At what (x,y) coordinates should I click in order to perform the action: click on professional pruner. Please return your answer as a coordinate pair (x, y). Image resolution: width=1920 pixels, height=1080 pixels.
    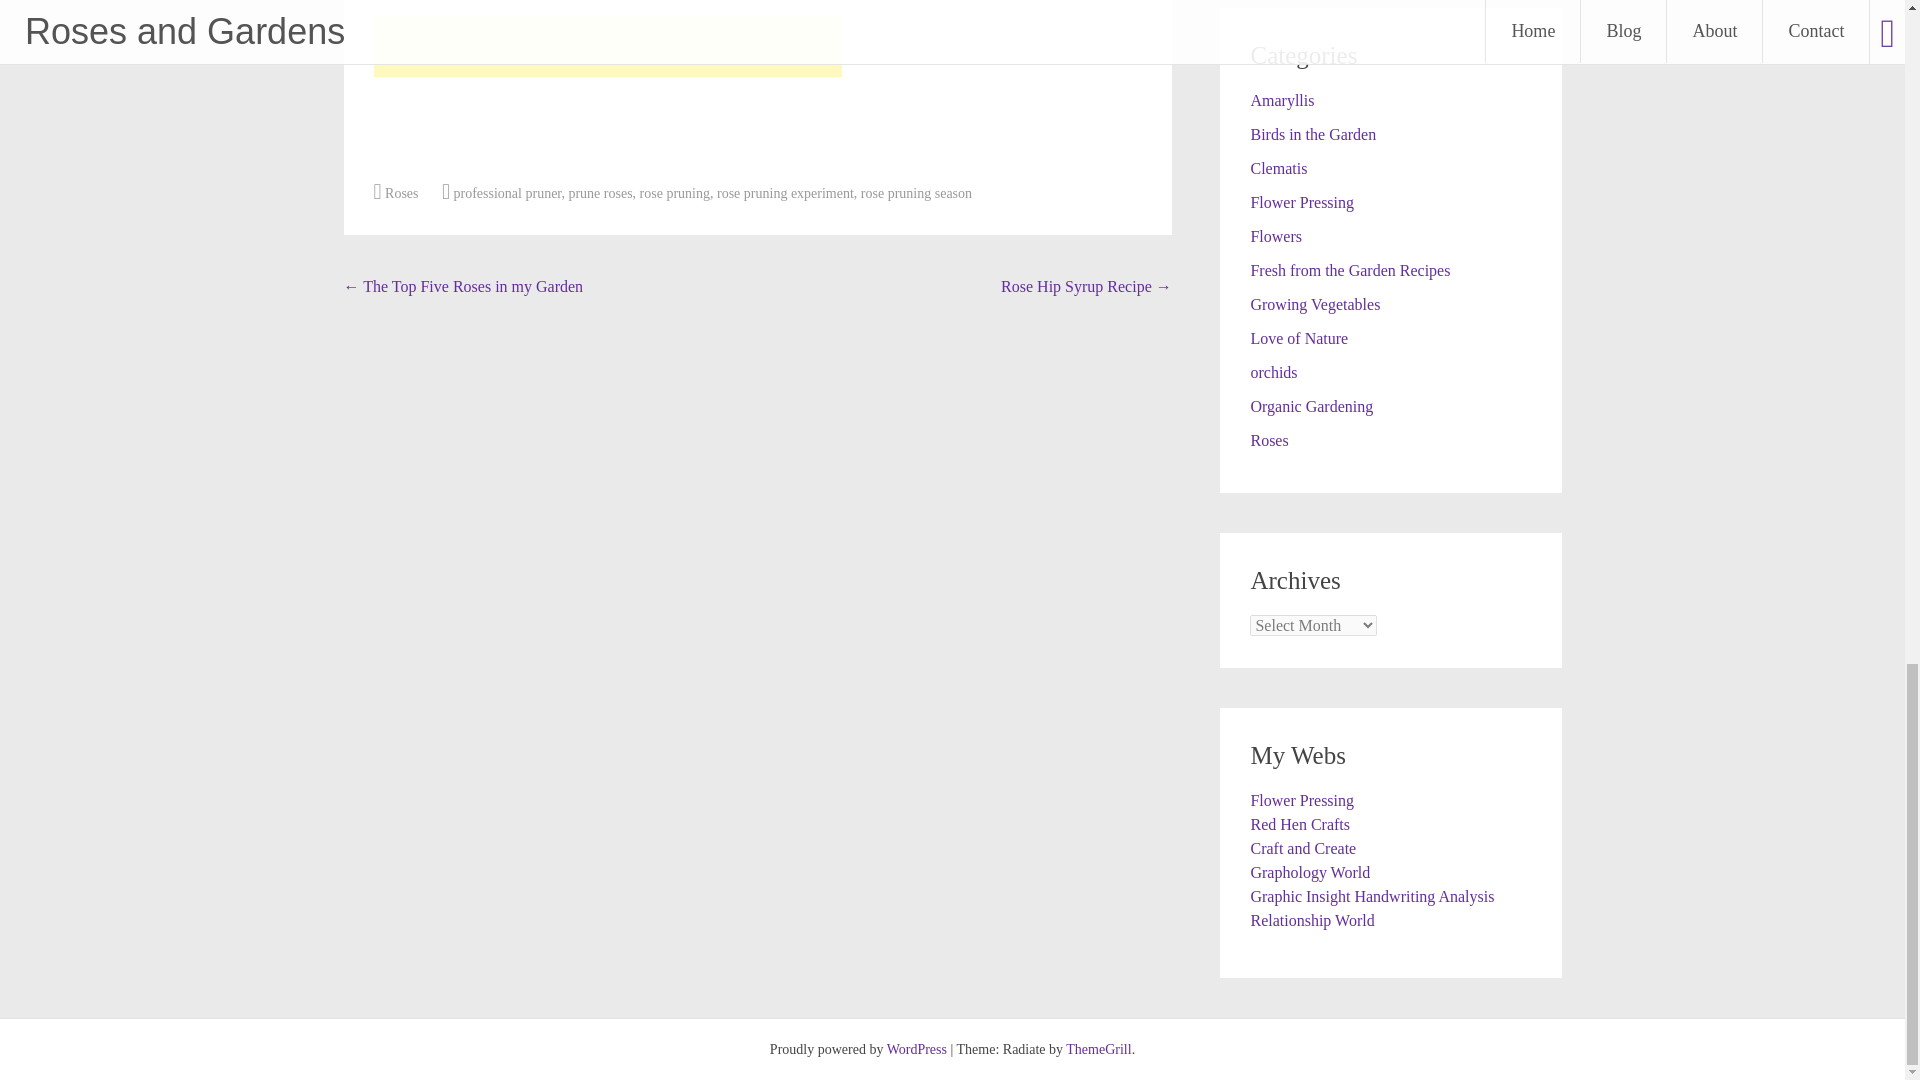
    Looking at the image, I should click on (508, 192).